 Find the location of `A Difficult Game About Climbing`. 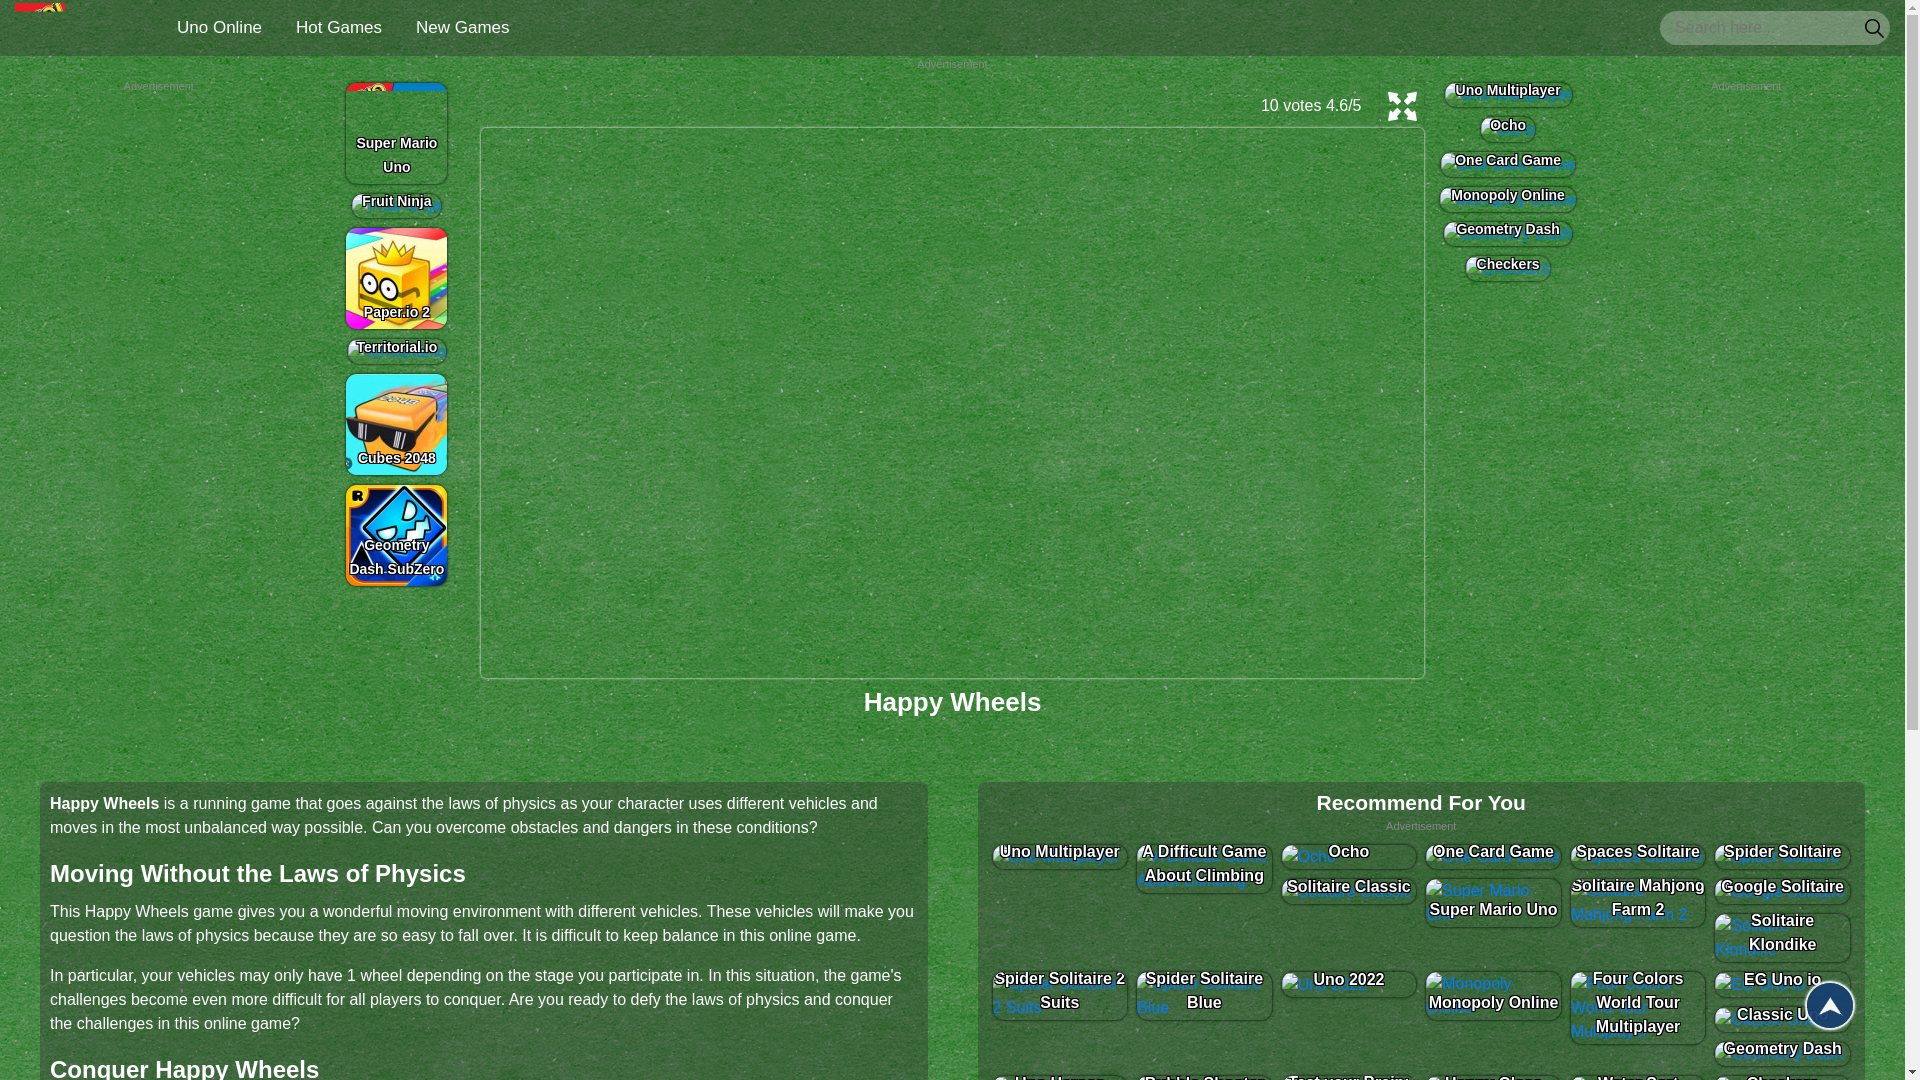

A Difficult Game About Climbing is located at coordinates (1204, 868).